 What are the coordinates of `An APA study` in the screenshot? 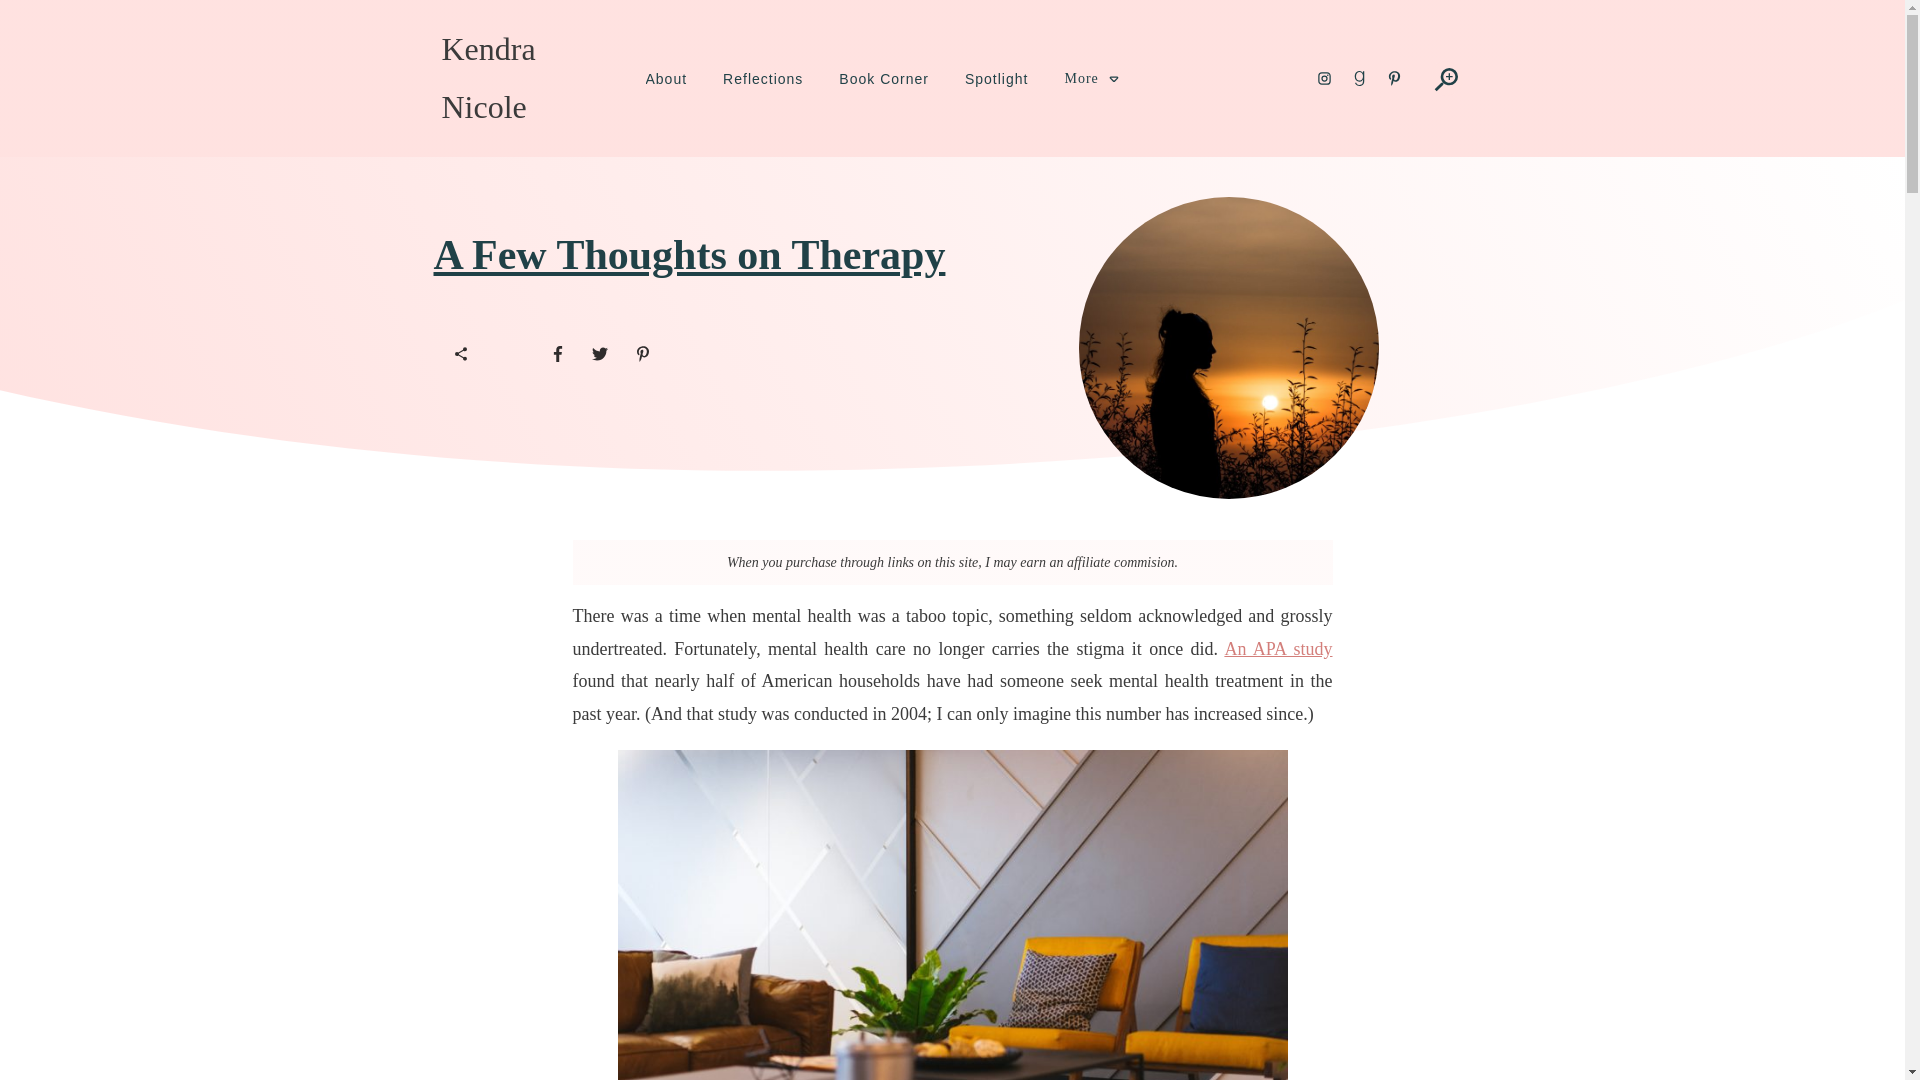 It's located at (1278, 648).